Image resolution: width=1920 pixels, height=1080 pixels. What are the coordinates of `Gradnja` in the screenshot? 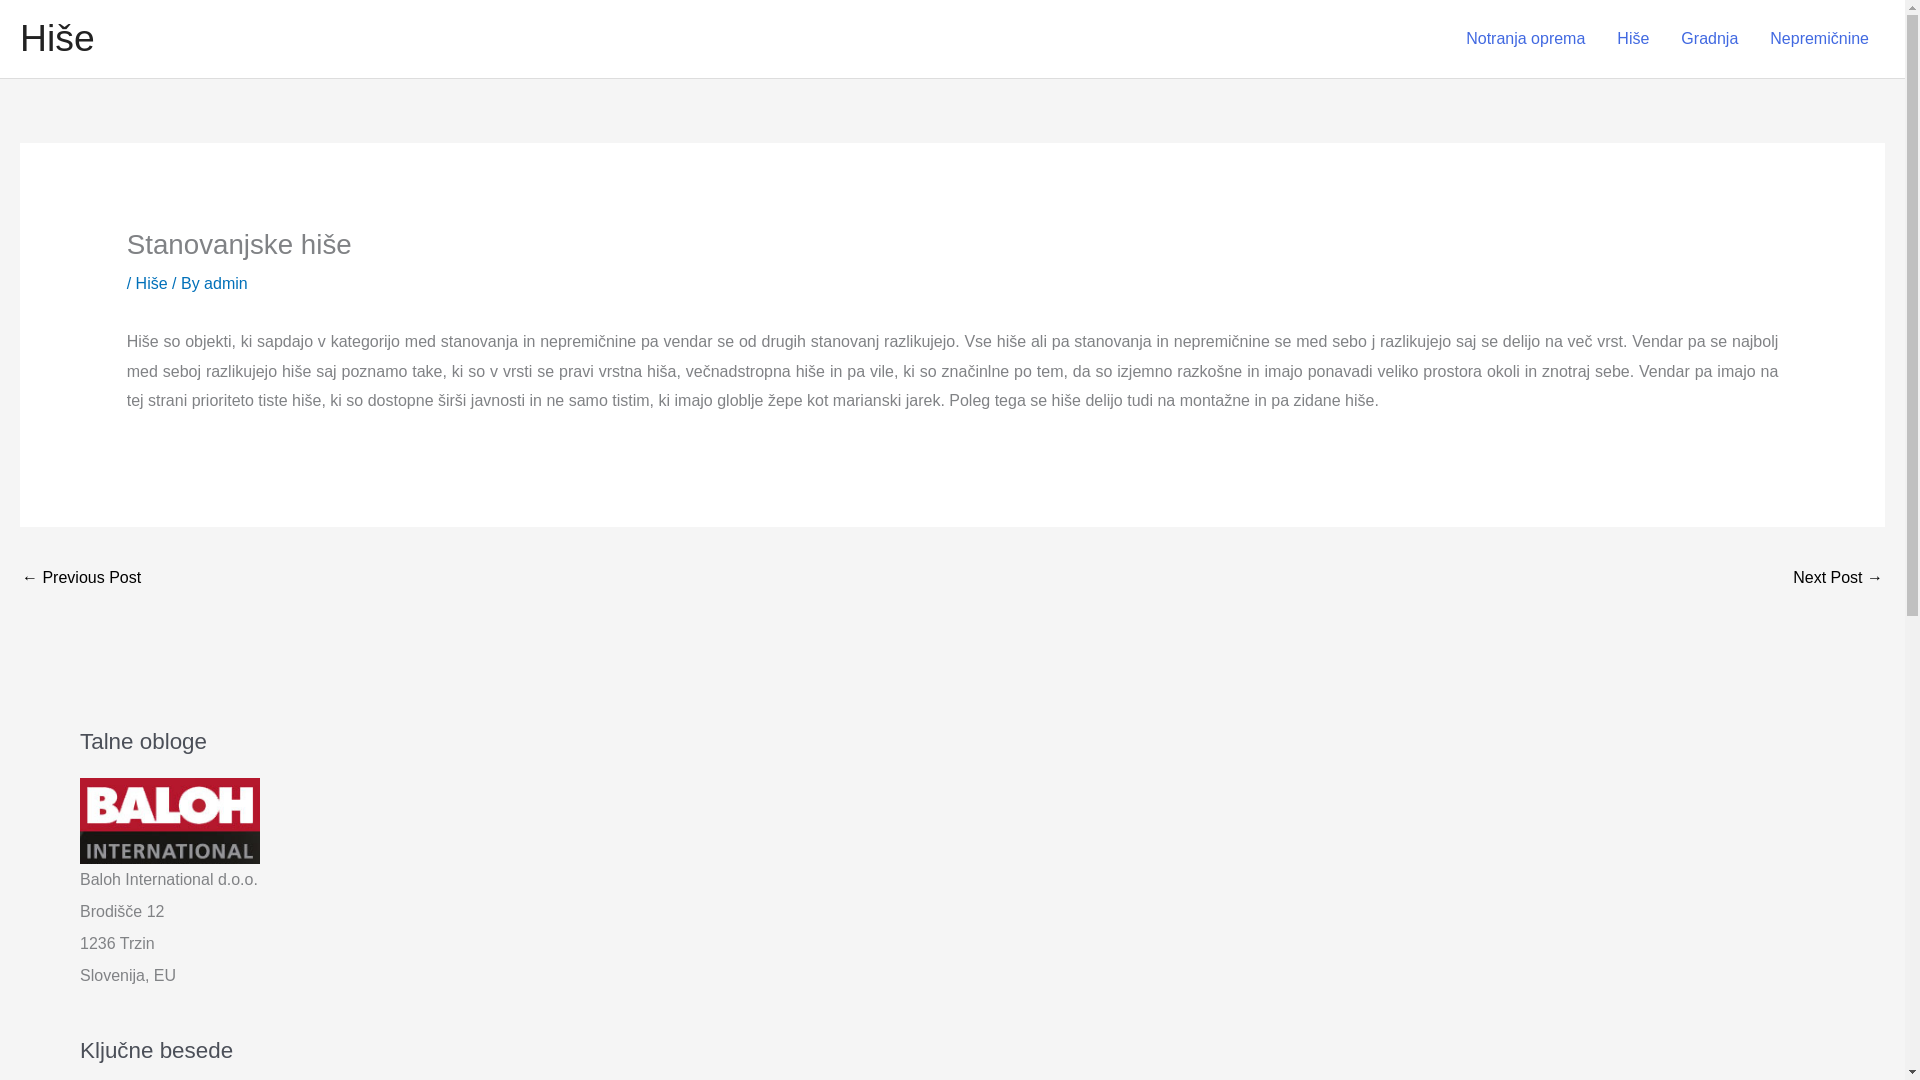 It's located at (1709, 39).